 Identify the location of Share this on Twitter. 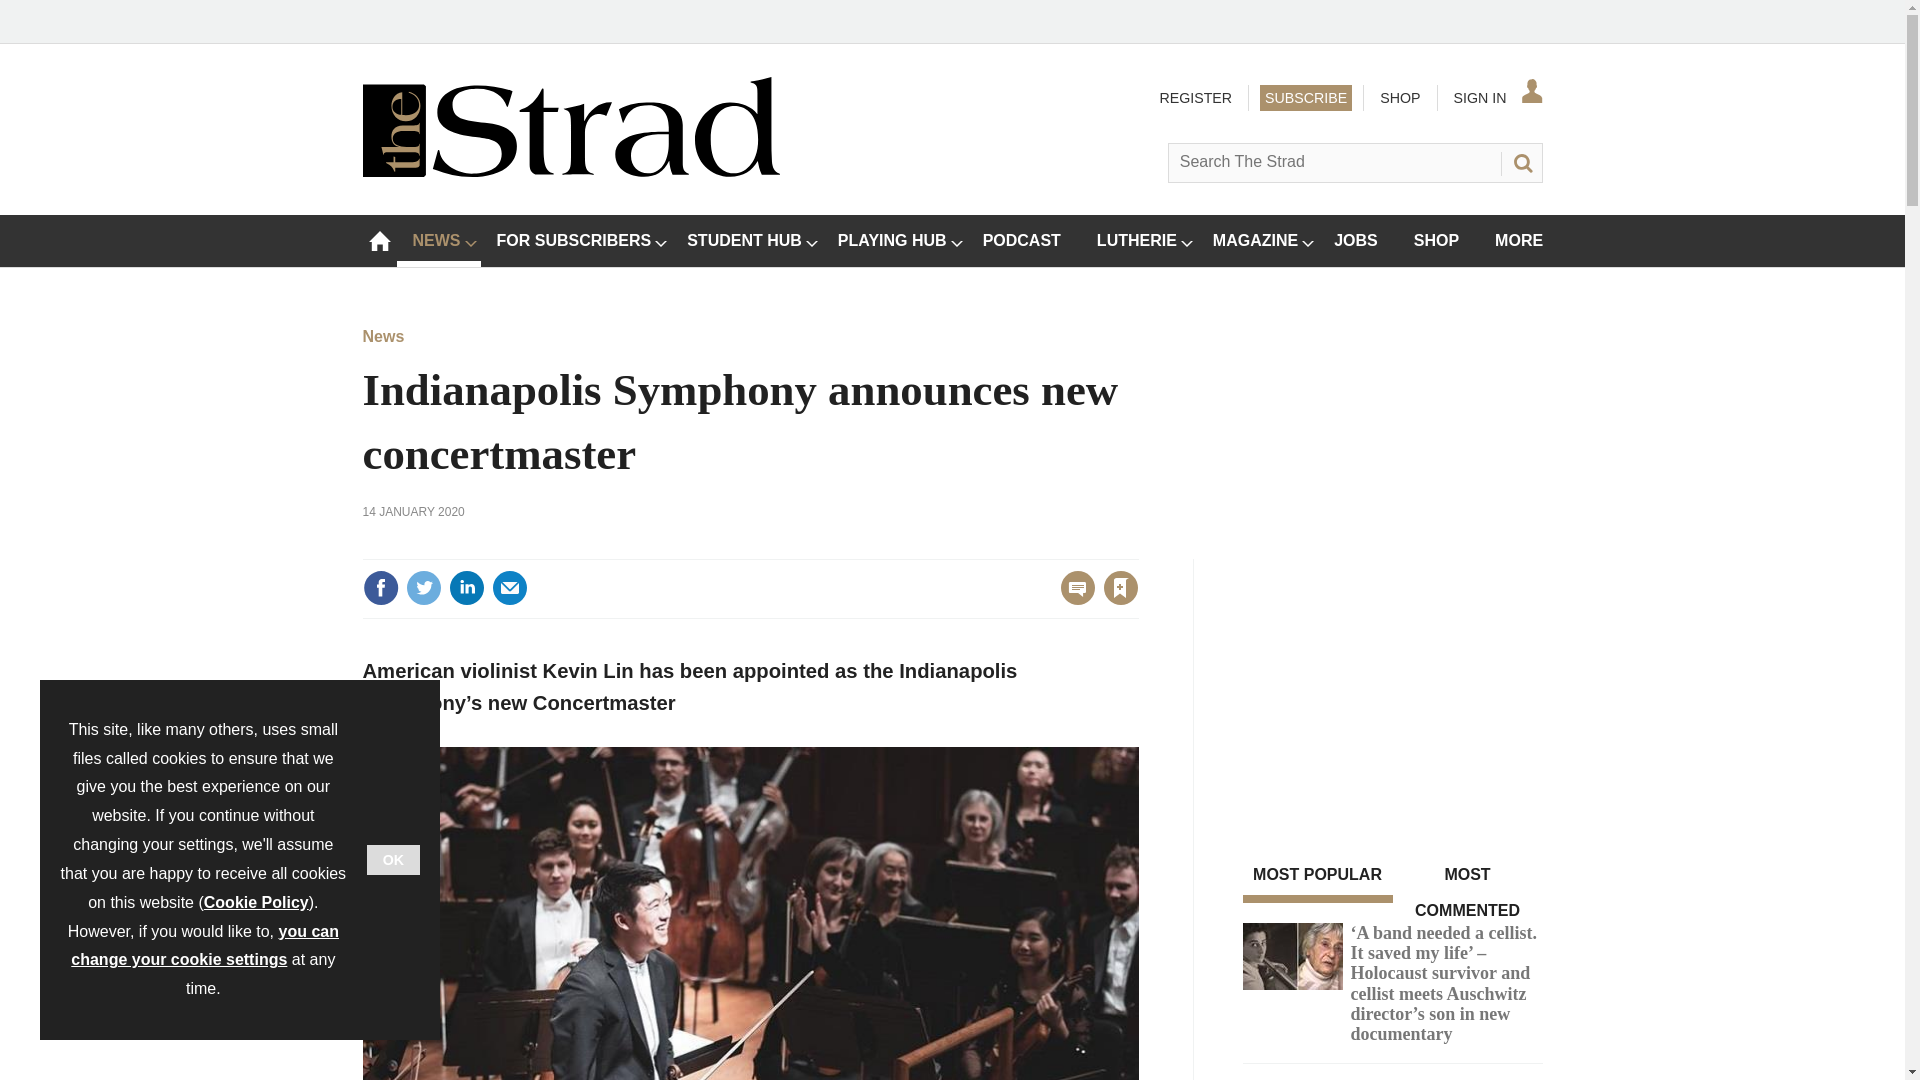
(423, 588).